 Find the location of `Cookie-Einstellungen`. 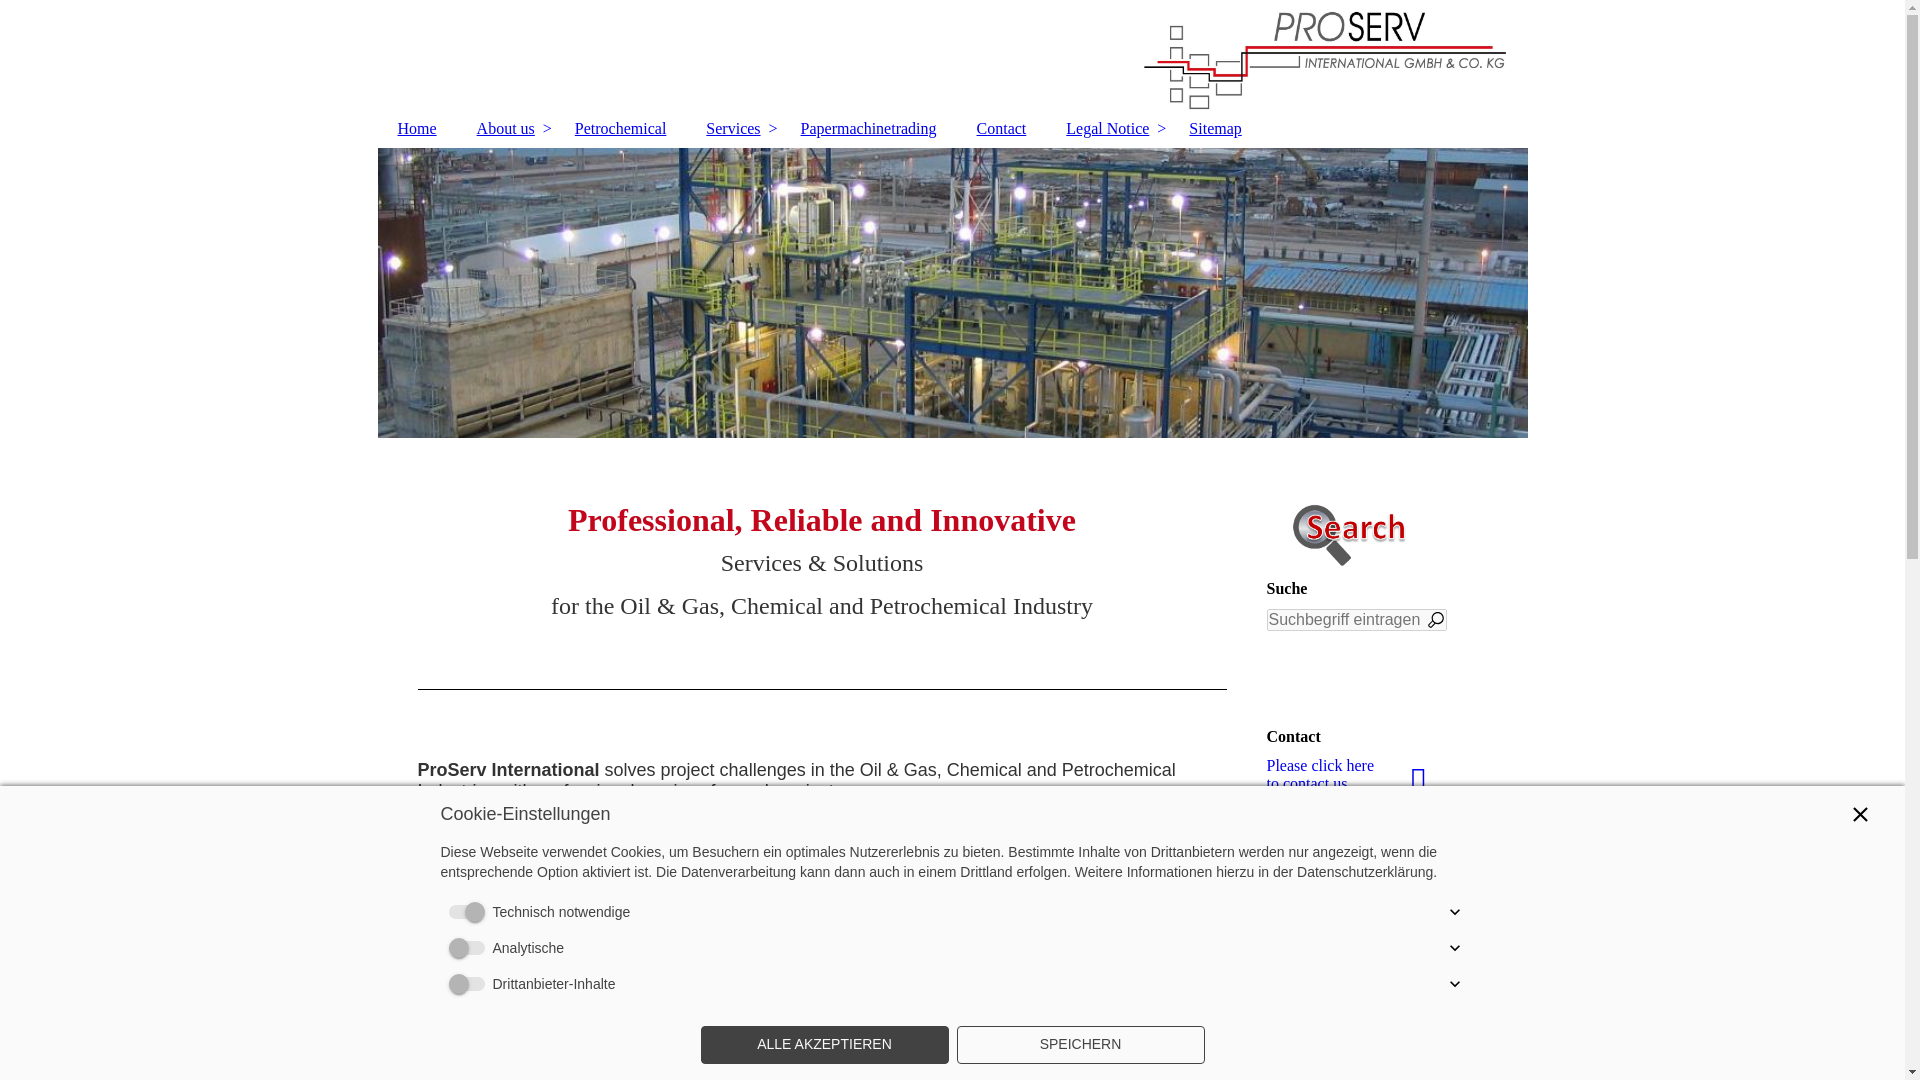

Cookie-Einstellungen is located at coordinates (1336, 982).